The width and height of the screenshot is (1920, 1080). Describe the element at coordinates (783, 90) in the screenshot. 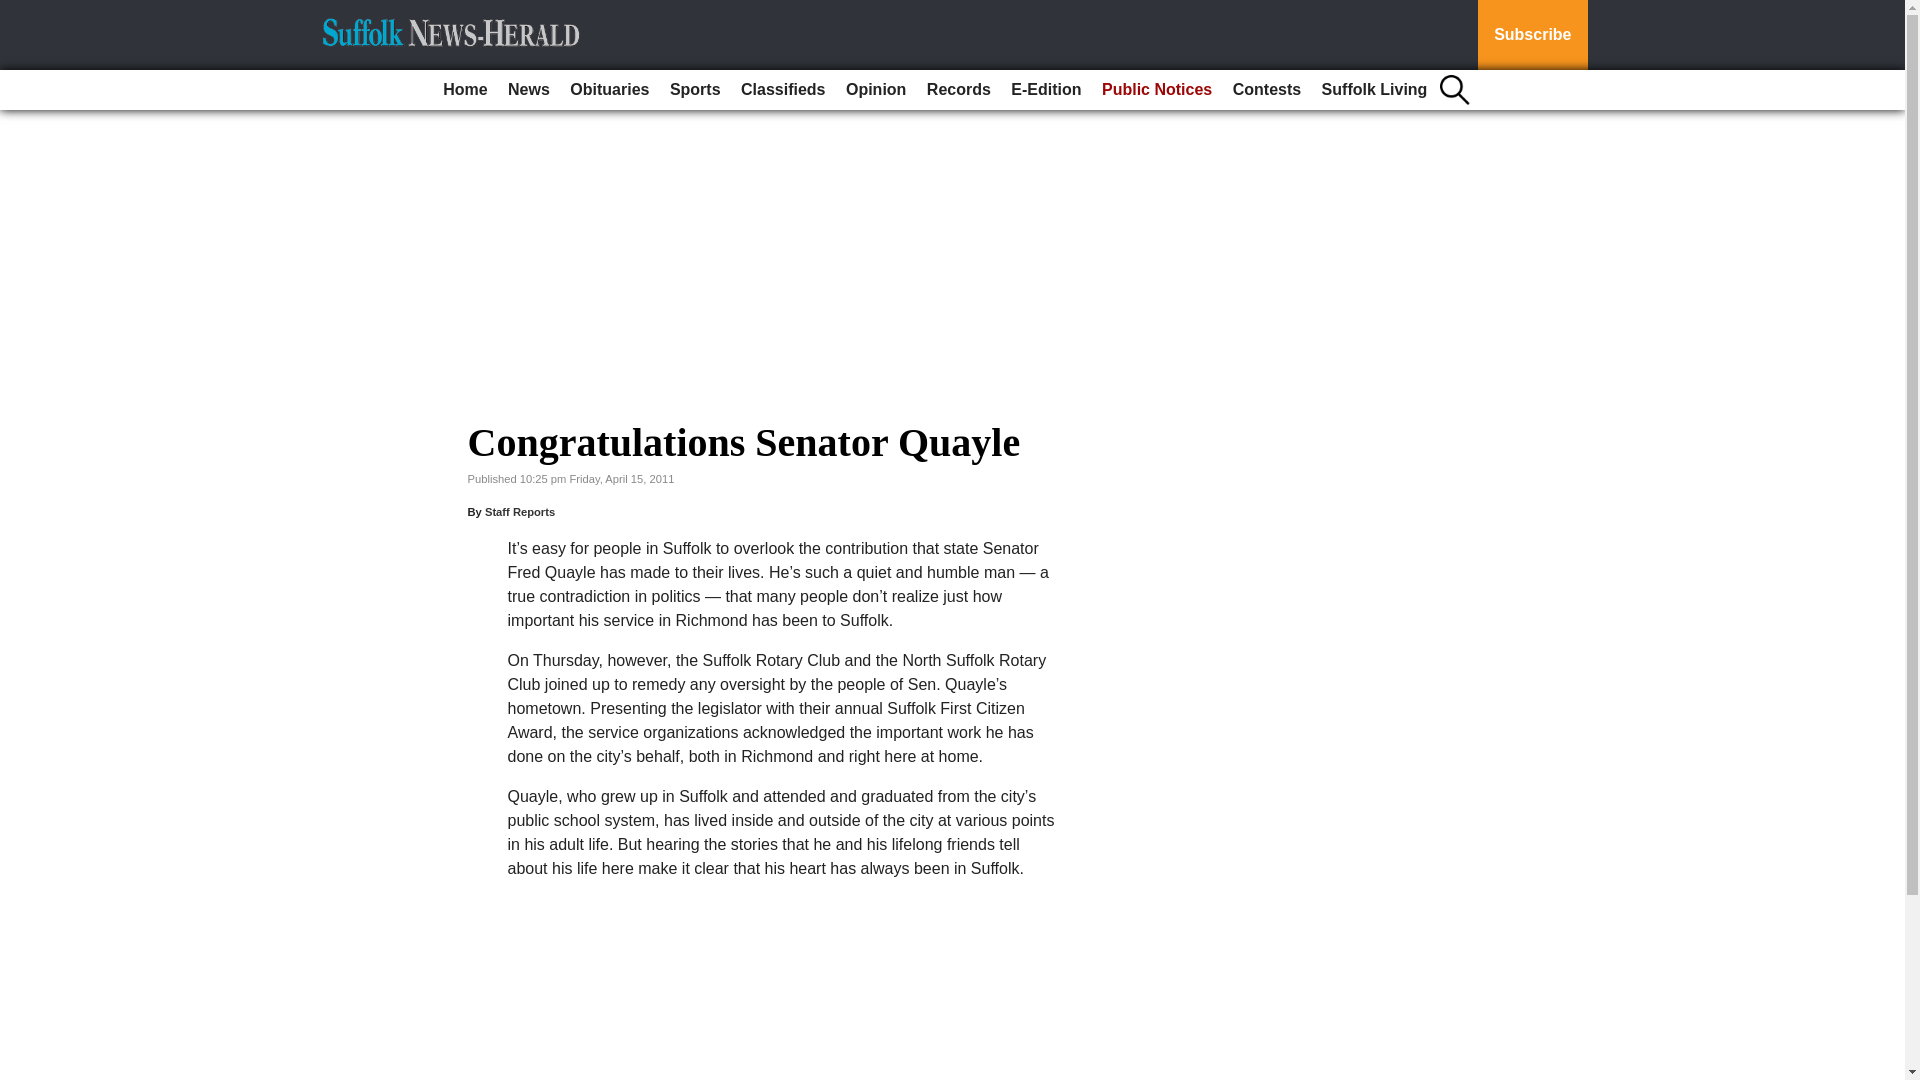

I see `Classifieds` at that location.